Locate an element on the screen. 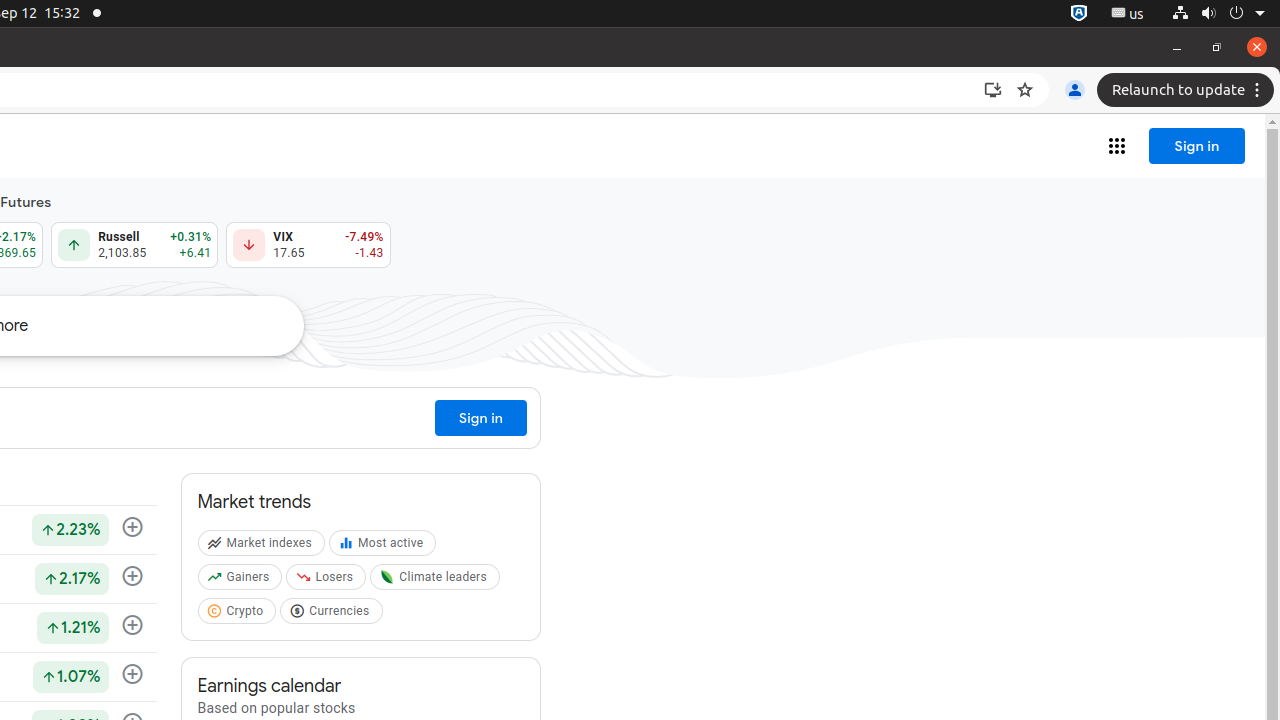 Image resolution: width=1280 pixels, height=720 pixels. :1.72/StatusNotifierItem is located at coordinates (1079, 14).